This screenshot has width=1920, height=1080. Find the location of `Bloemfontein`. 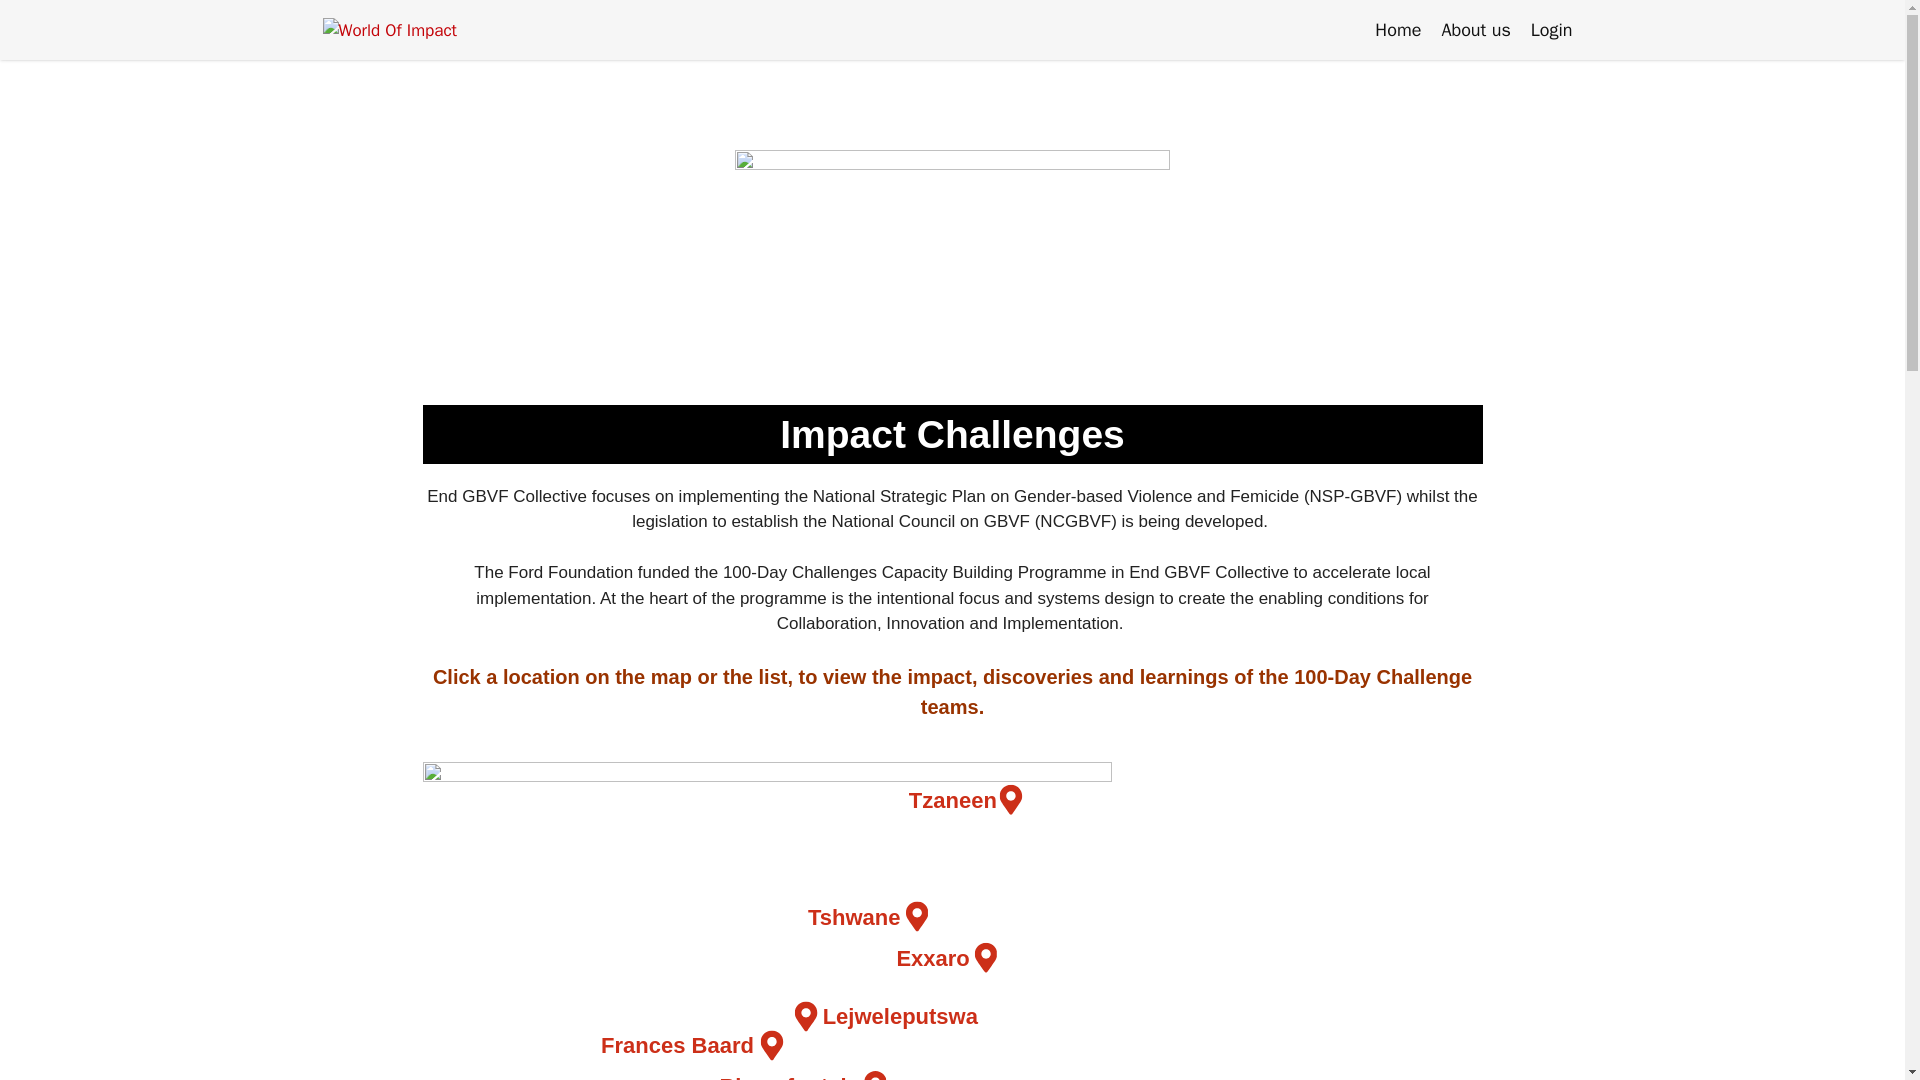

Bloemfontein is located at coordinates (802, 1070).